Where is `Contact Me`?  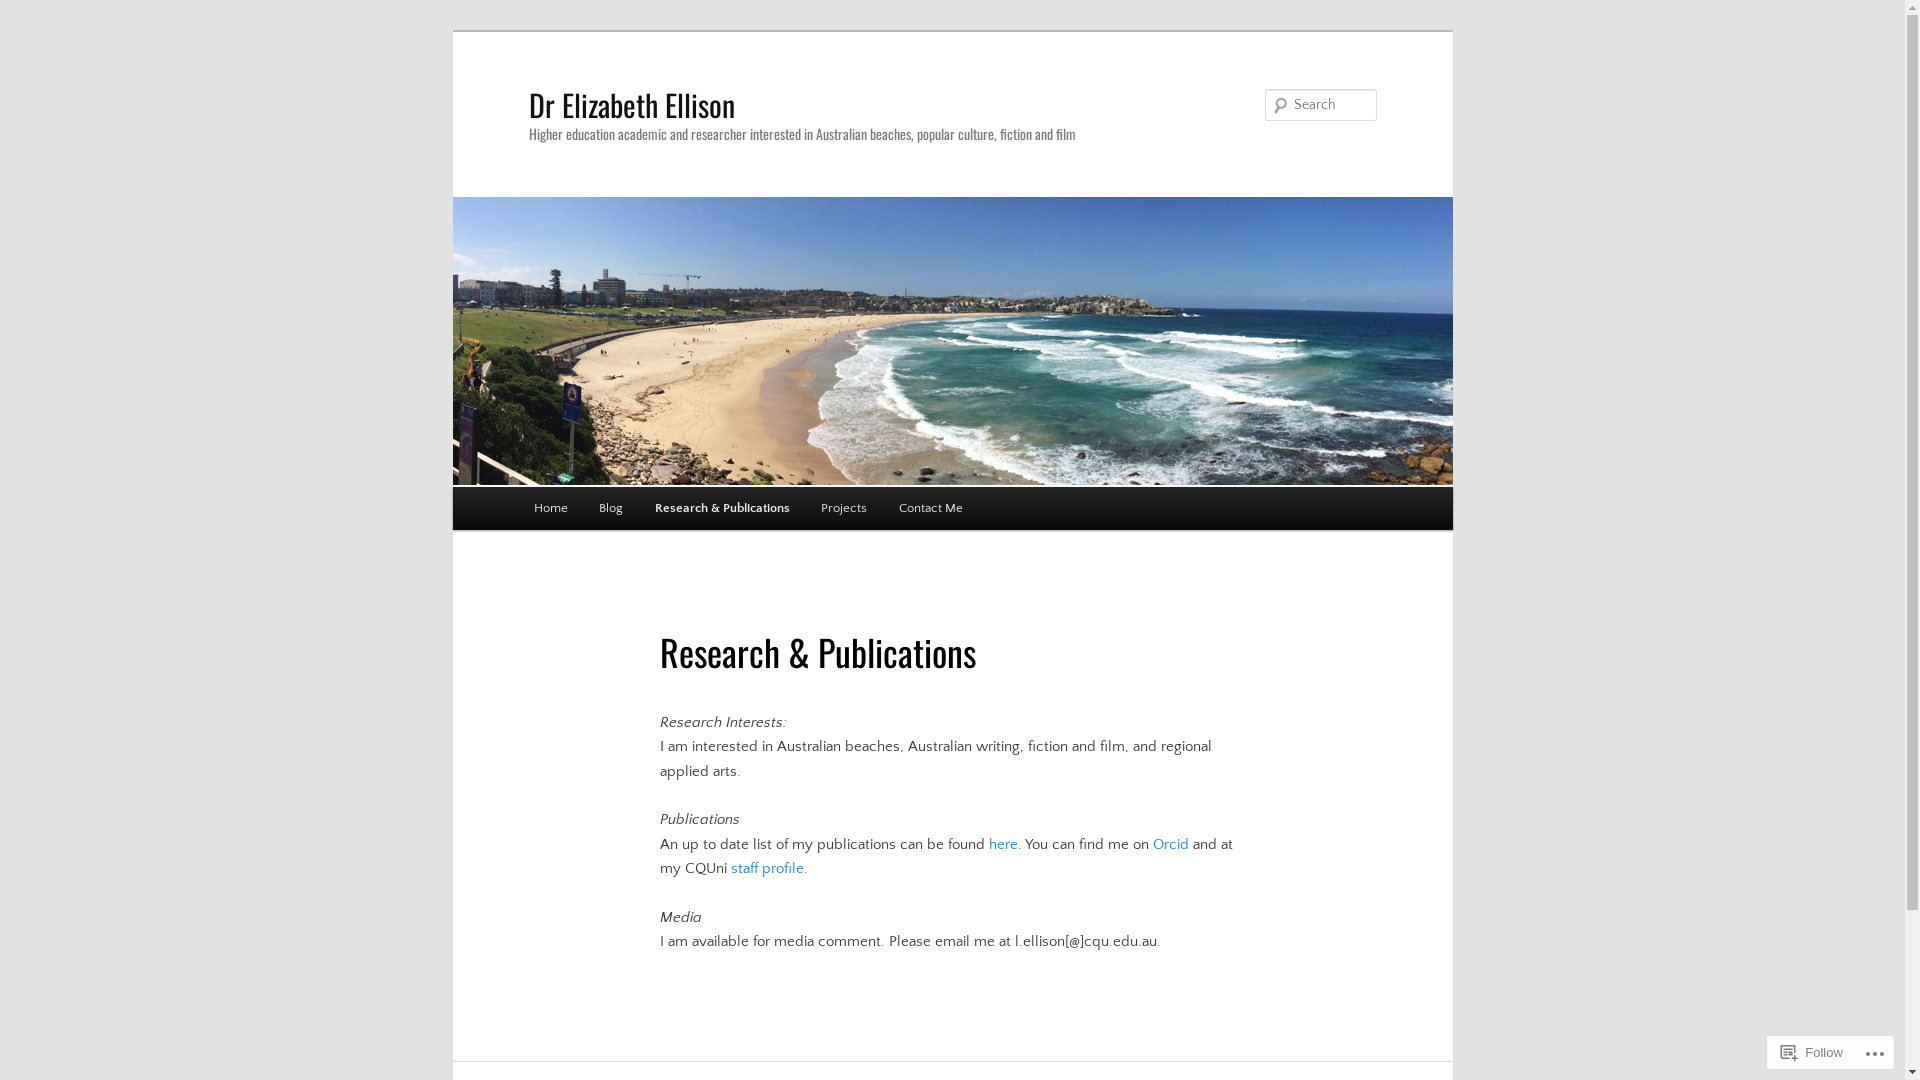 Contact Me is located at coordinates (931, 508).